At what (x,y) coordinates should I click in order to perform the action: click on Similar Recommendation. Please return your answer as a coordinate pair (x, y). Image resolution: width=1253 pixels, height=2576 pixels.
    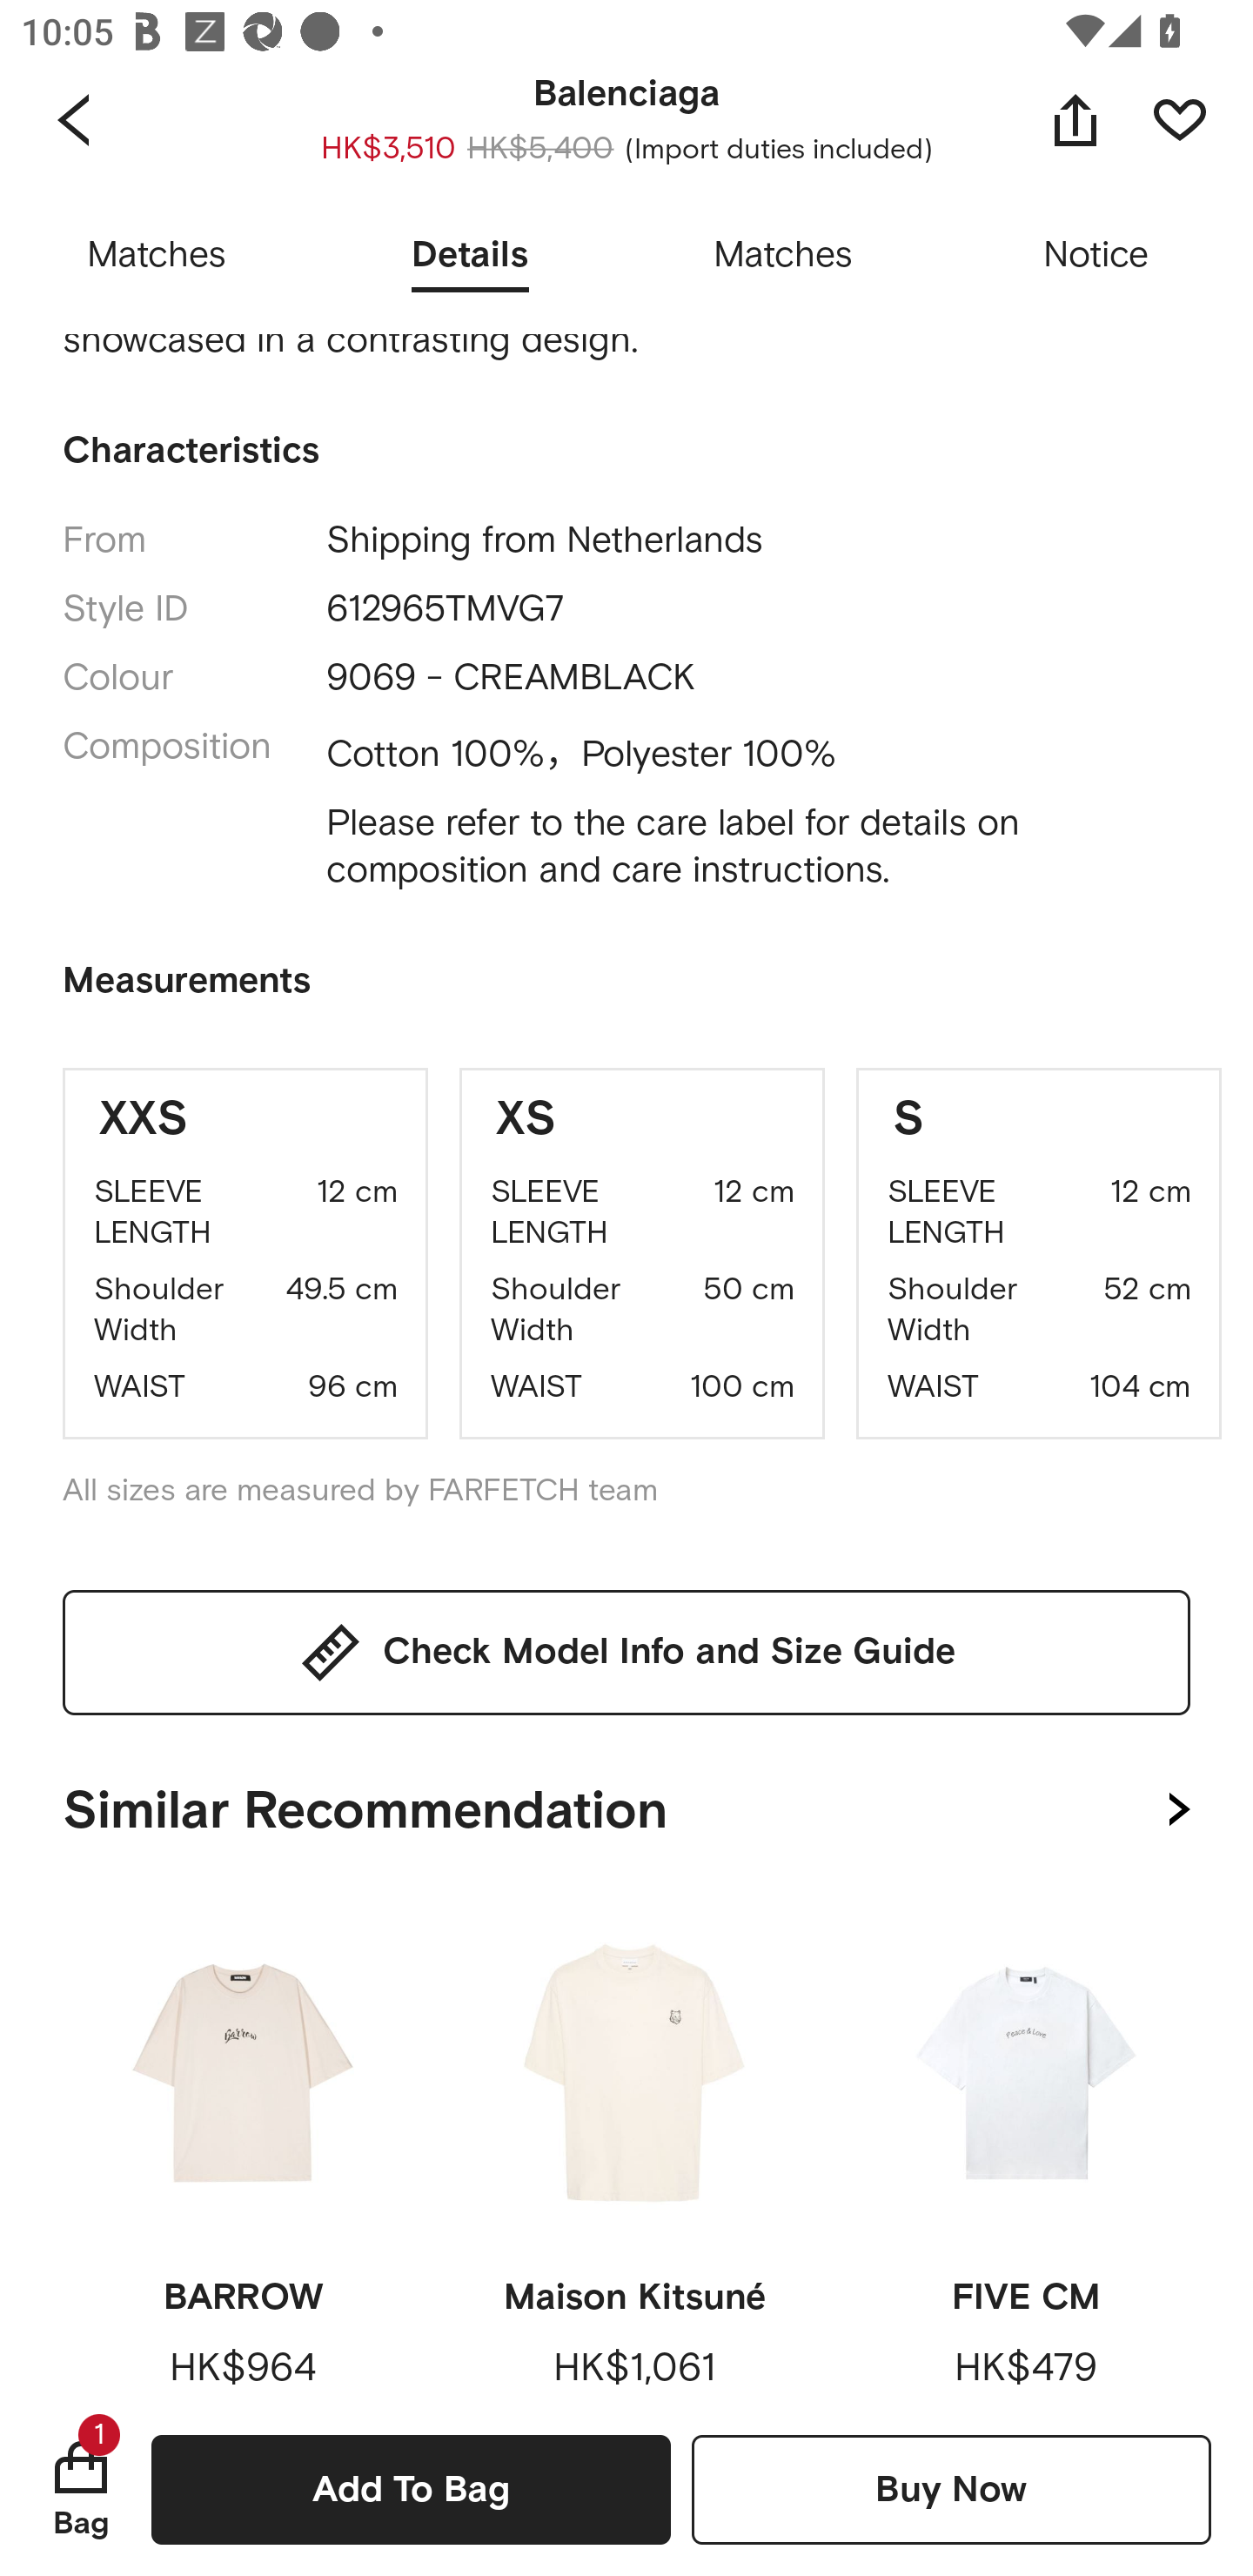
    Looking at the image, I should click on (626, 1804).